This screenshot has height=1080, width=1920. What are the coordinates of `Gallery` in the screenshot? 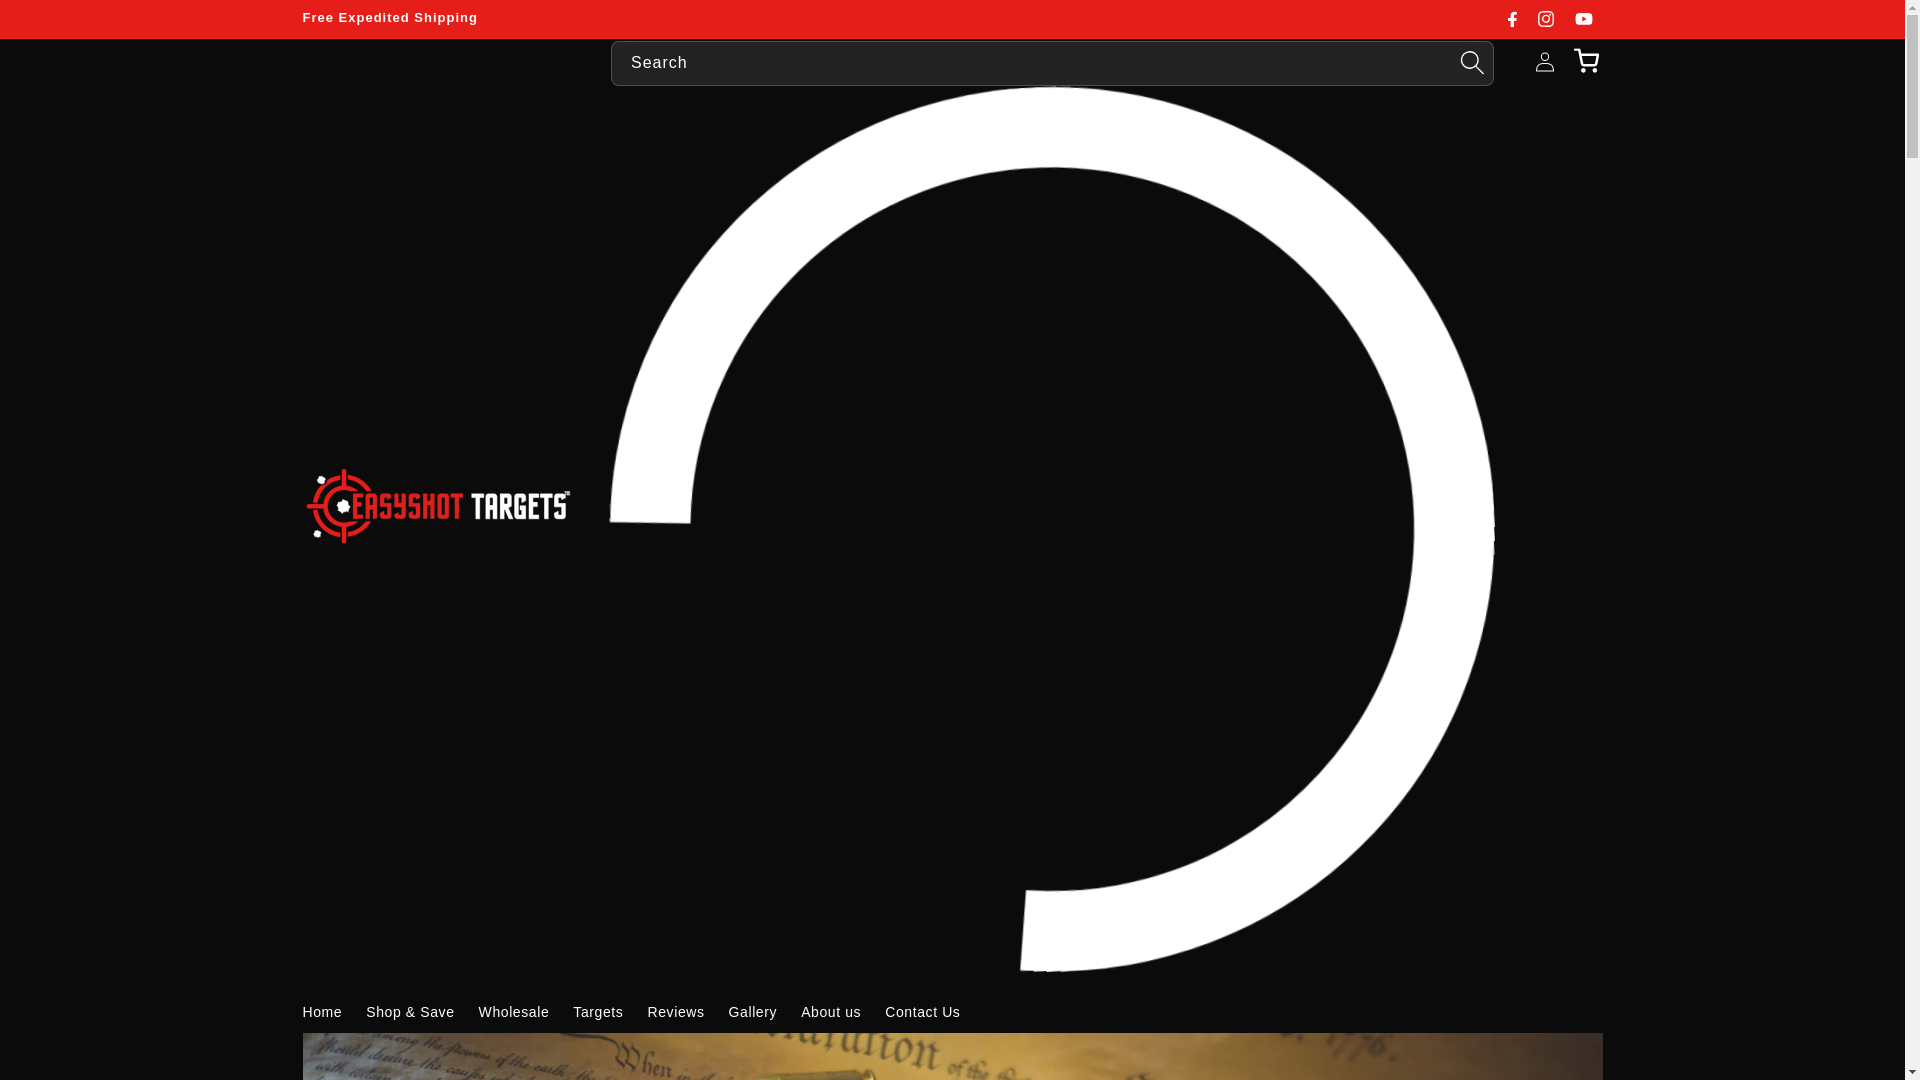 It's located at (752, 1012).